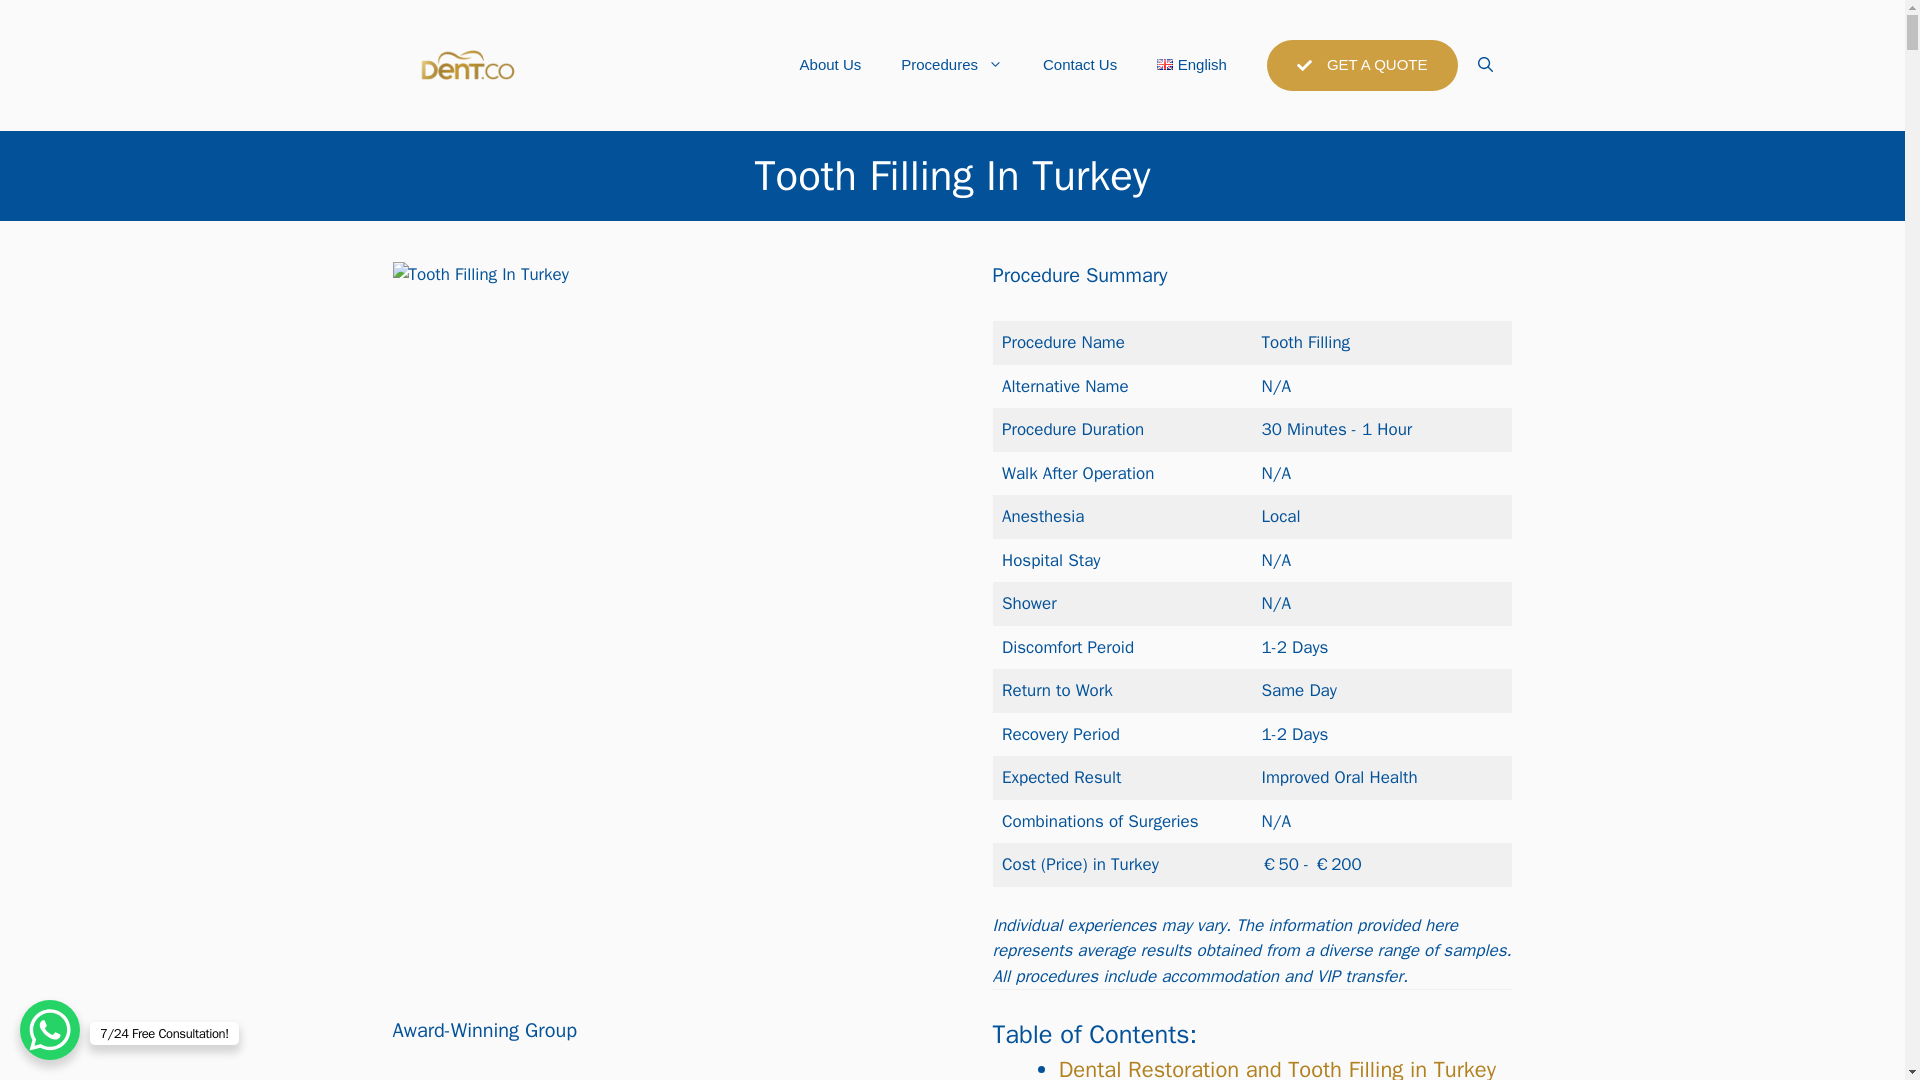  Describe the element at coordinates (1080, 64) in the screenshot. I see `Contact Us` at that location.